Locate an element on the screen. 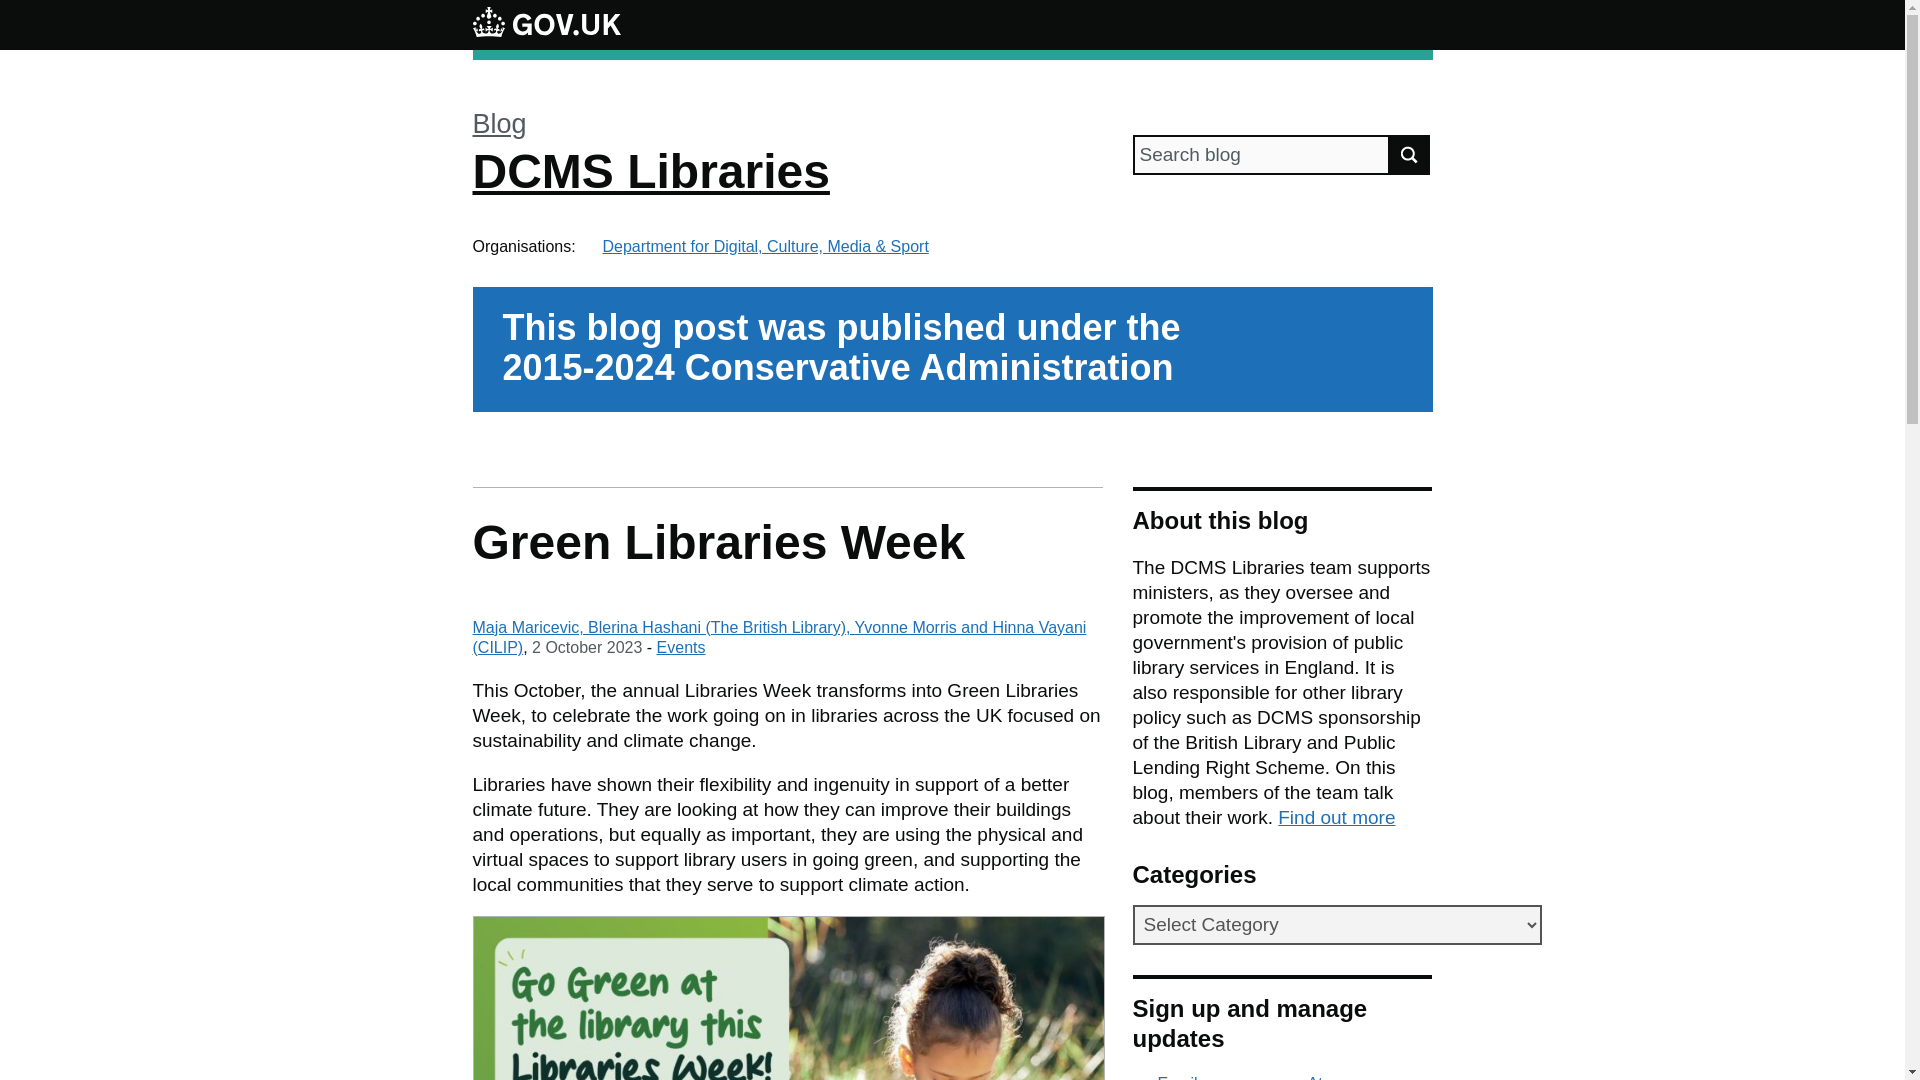 The image size is (1920, 1080). Events is located at coordinates (681, 647).